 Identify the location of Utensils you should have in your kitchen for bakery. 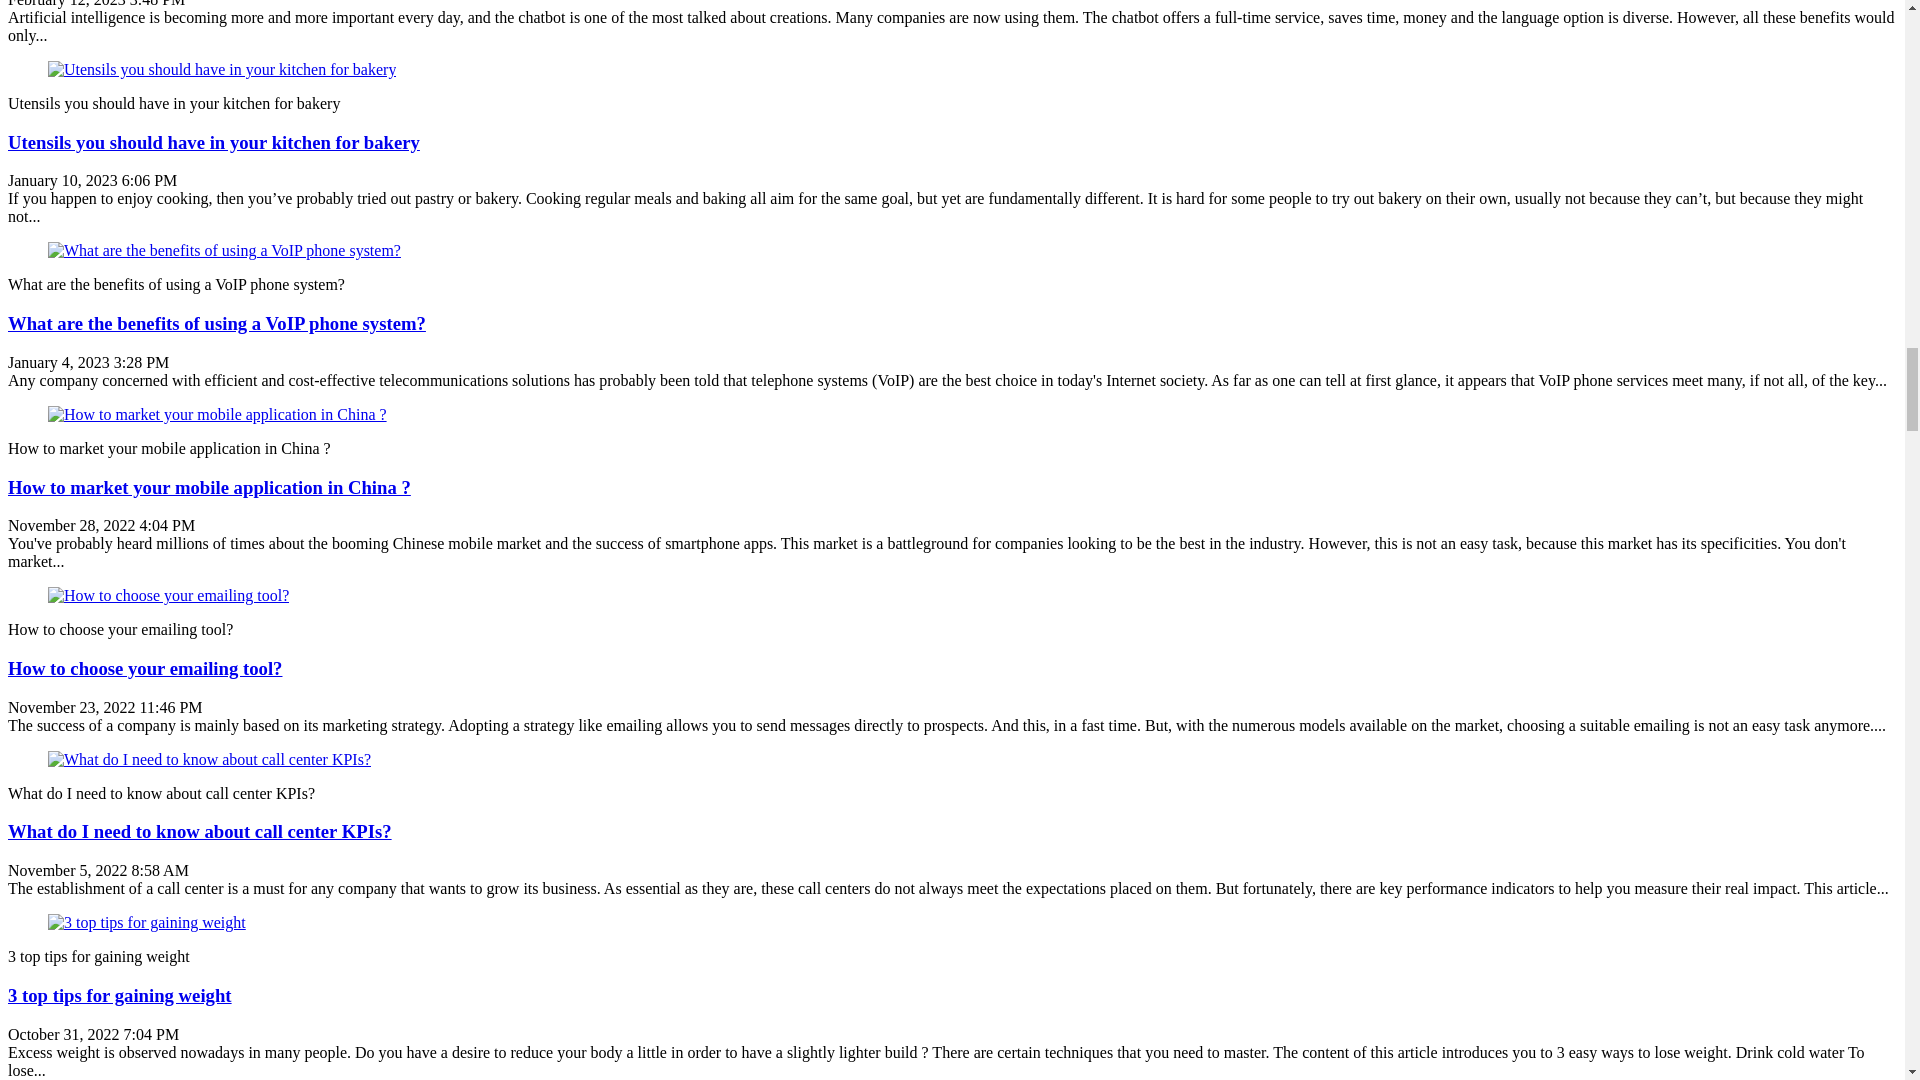
(214, 142).